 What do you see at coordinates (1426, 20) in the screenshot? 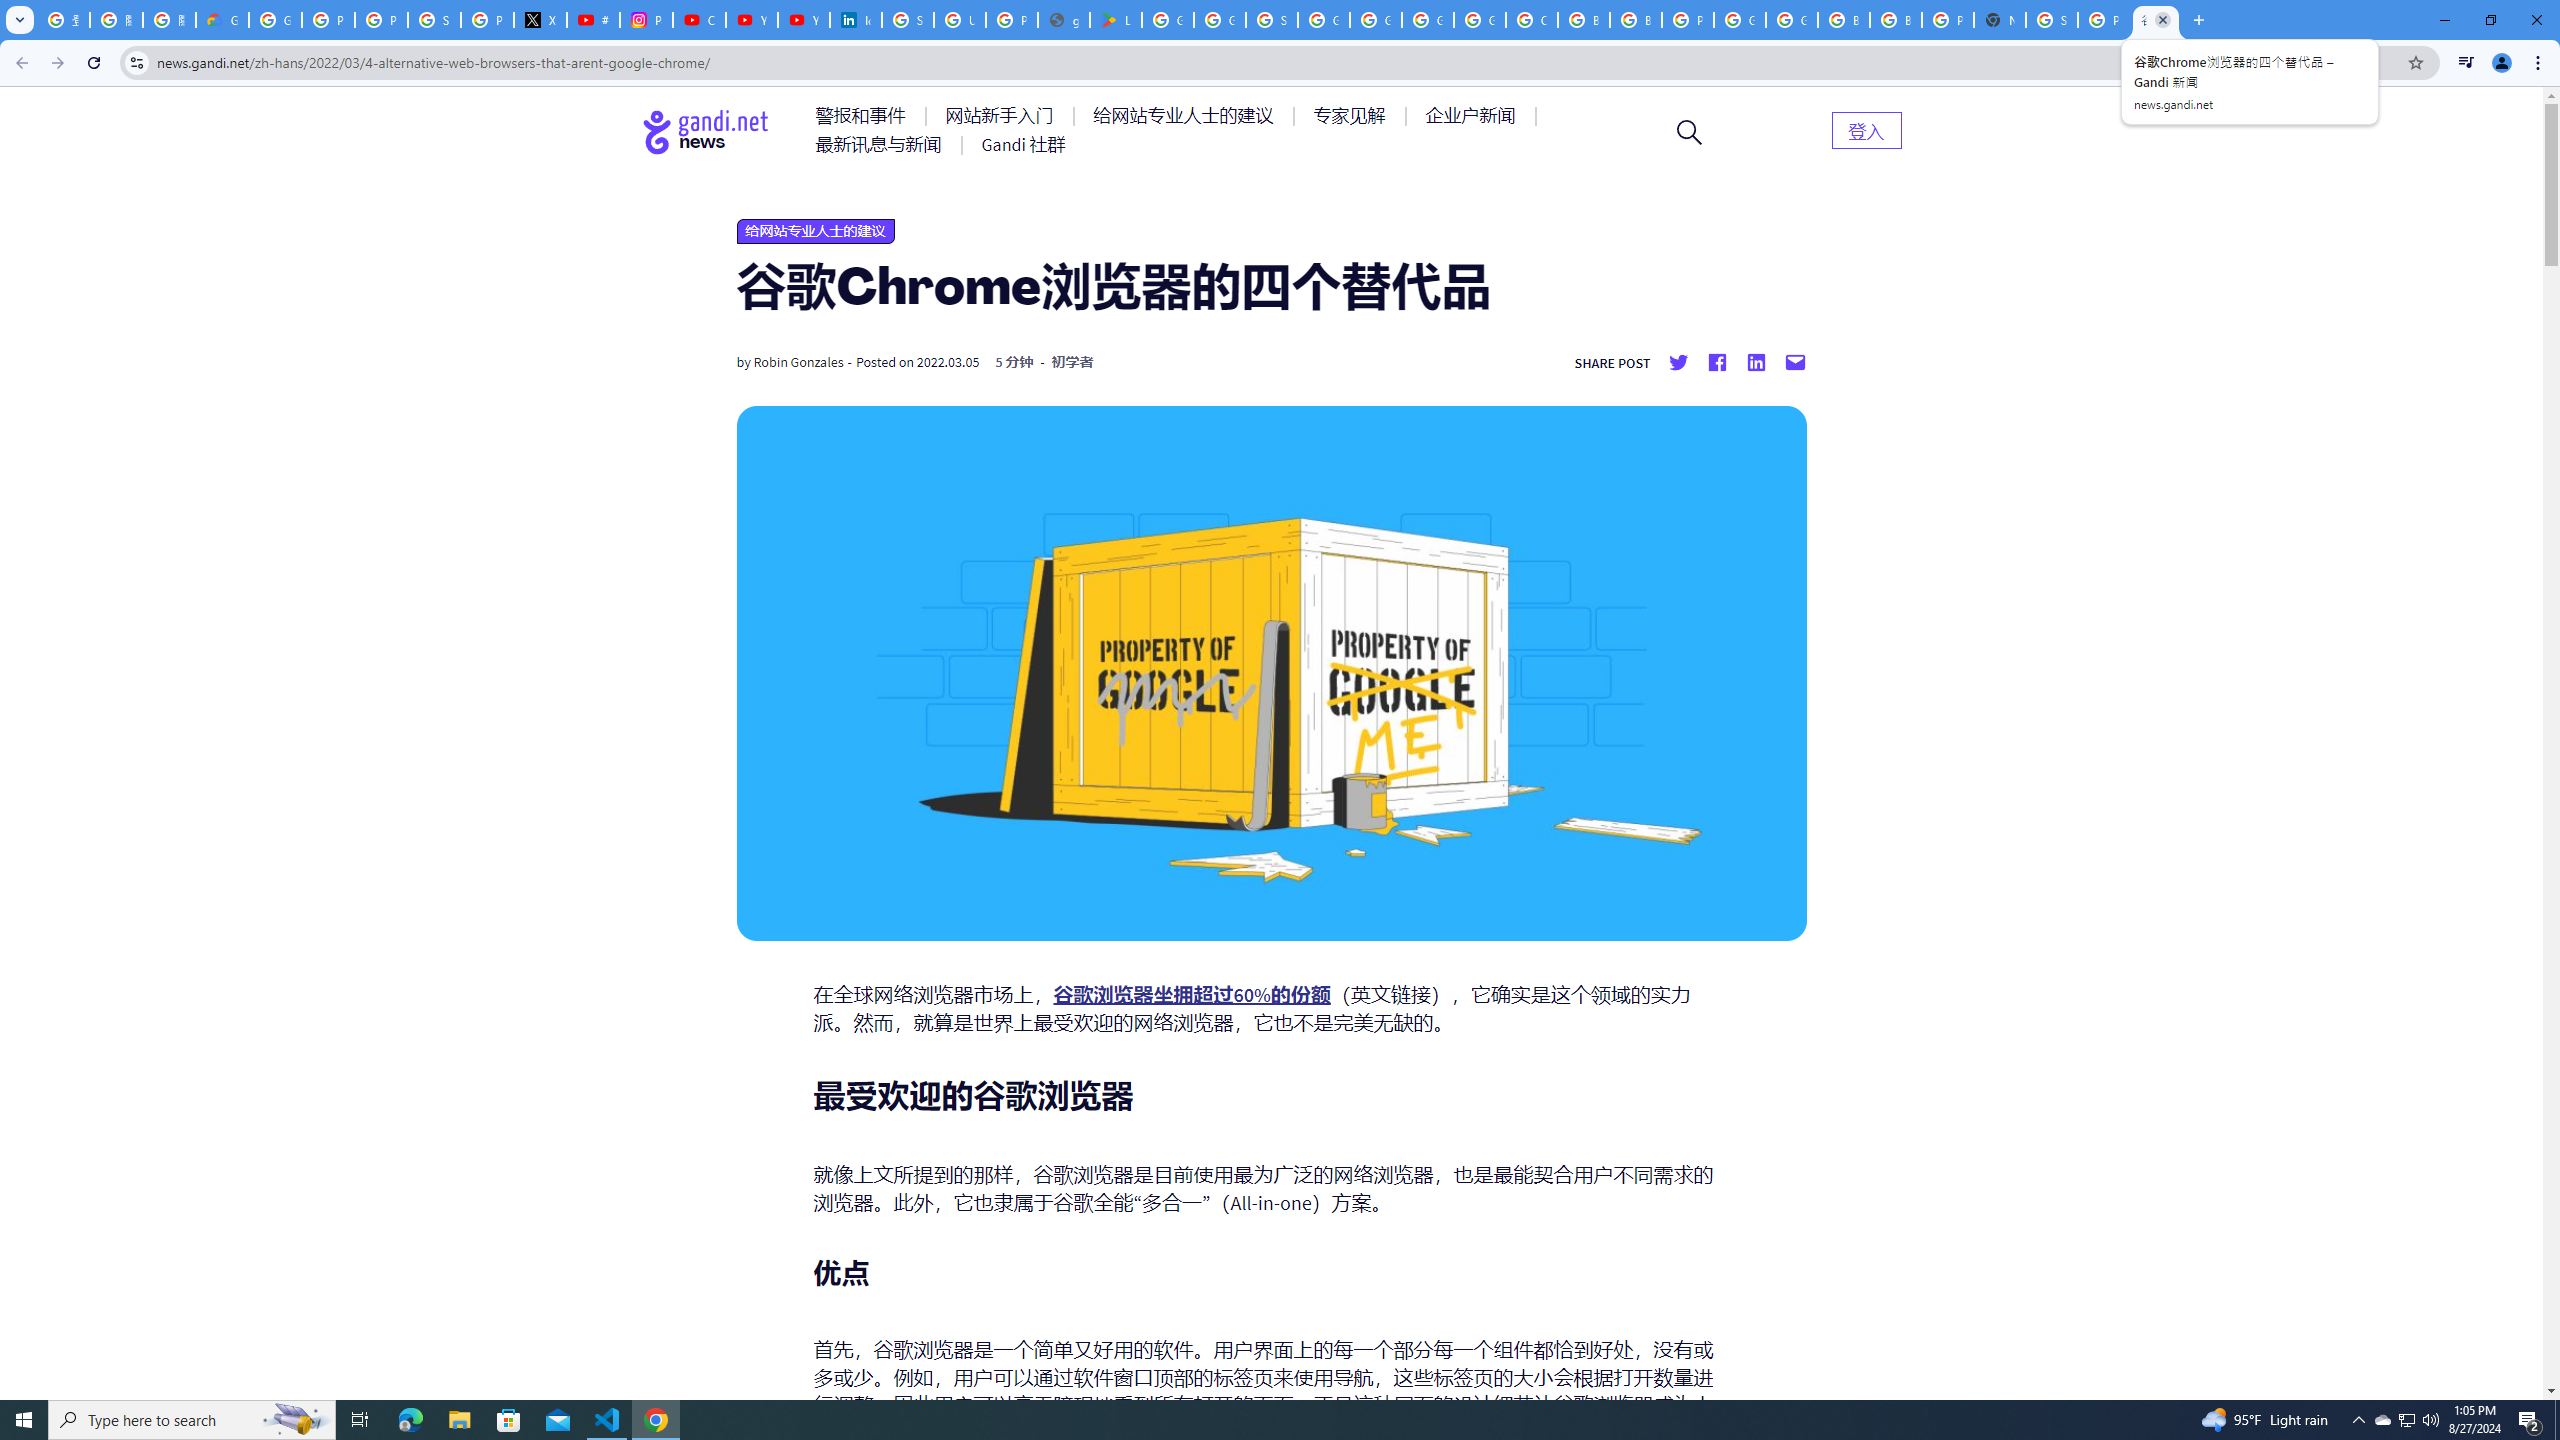
I see `Google Cloud Platform` at bounding box center [1426, 20].